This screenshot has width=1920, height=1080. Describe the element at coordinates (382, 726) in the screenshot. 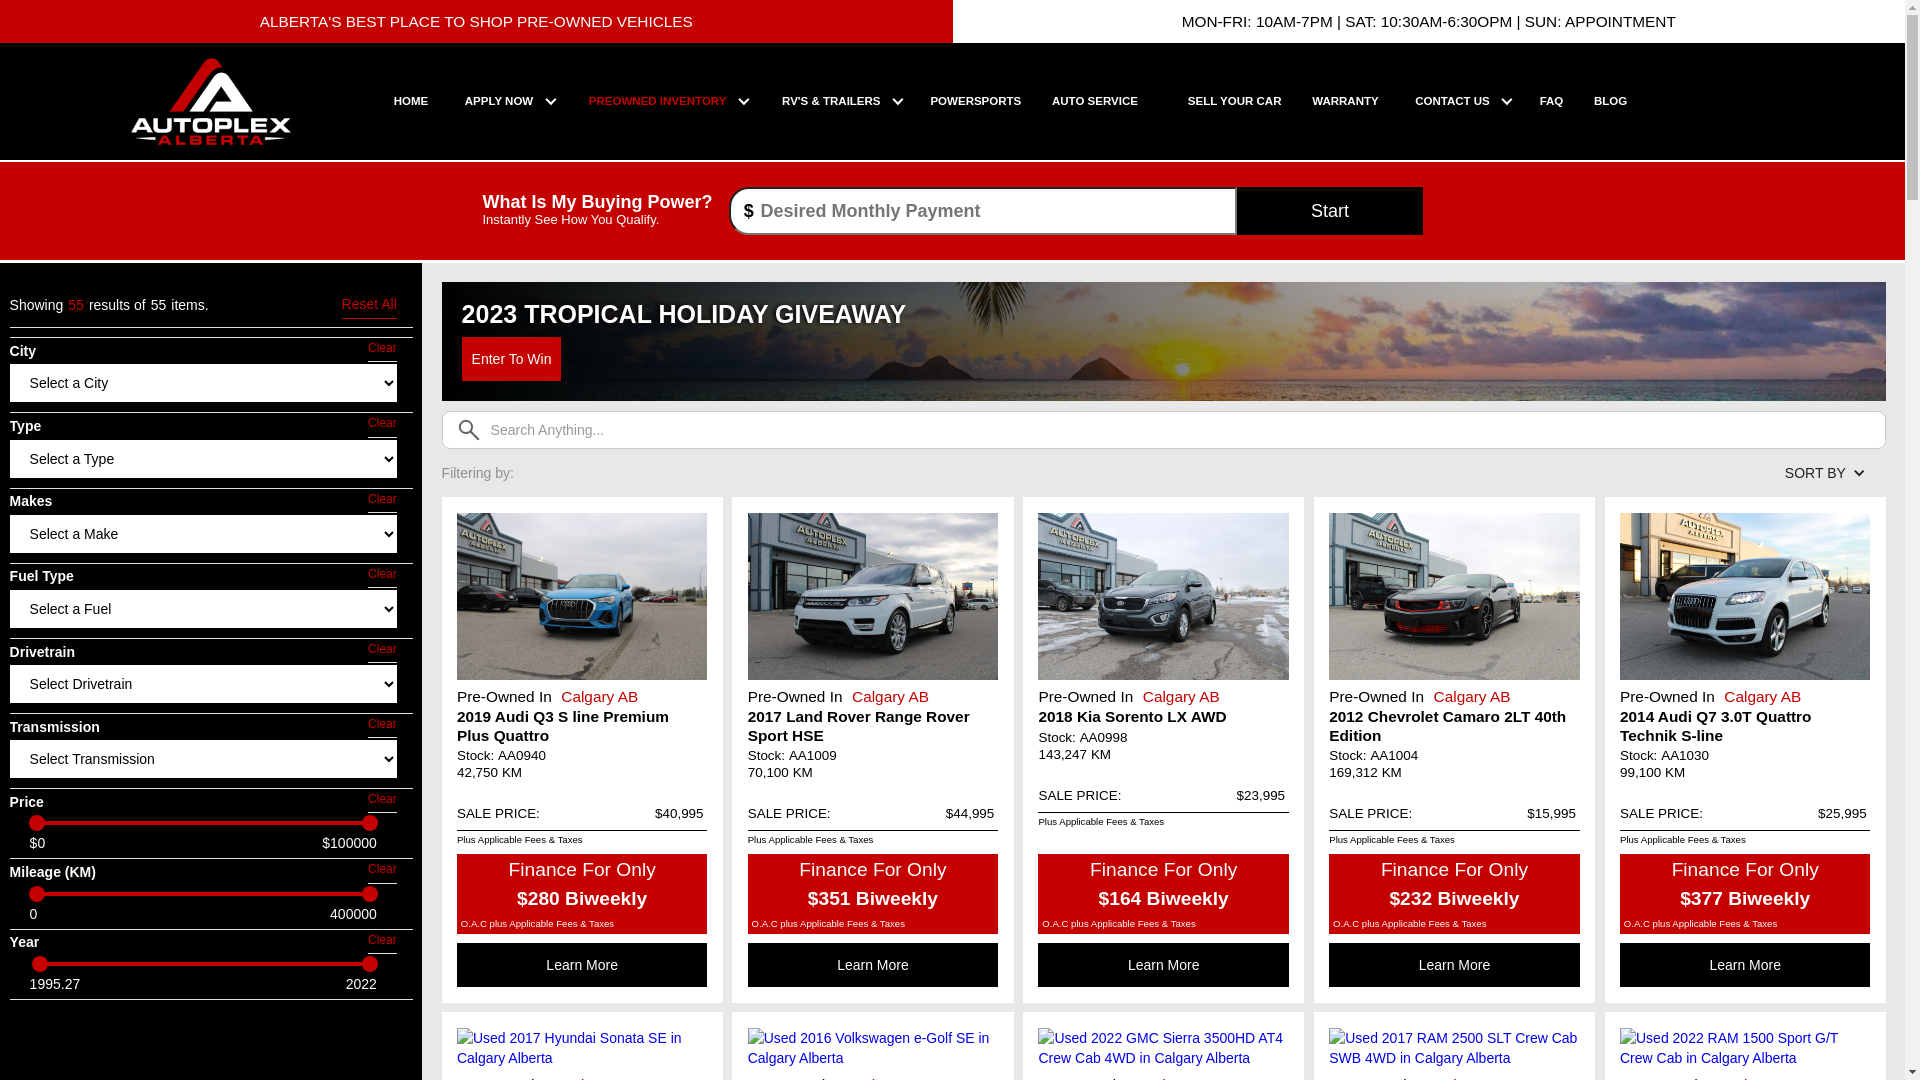

I see `Clear` at that location.